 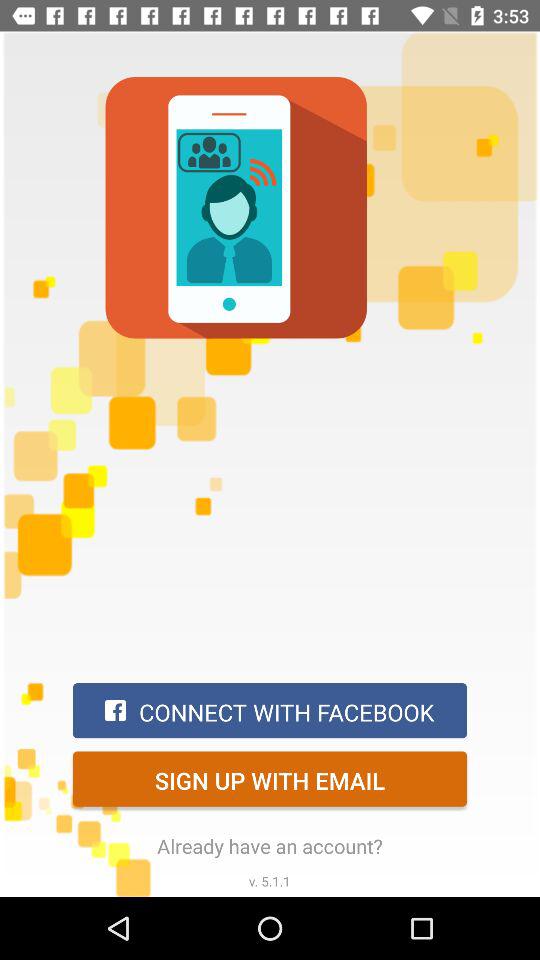 What do you see at coordinates (270, 846) in the screenshot?
I see `scroll to already have an item` at bounding box center [270, 846].